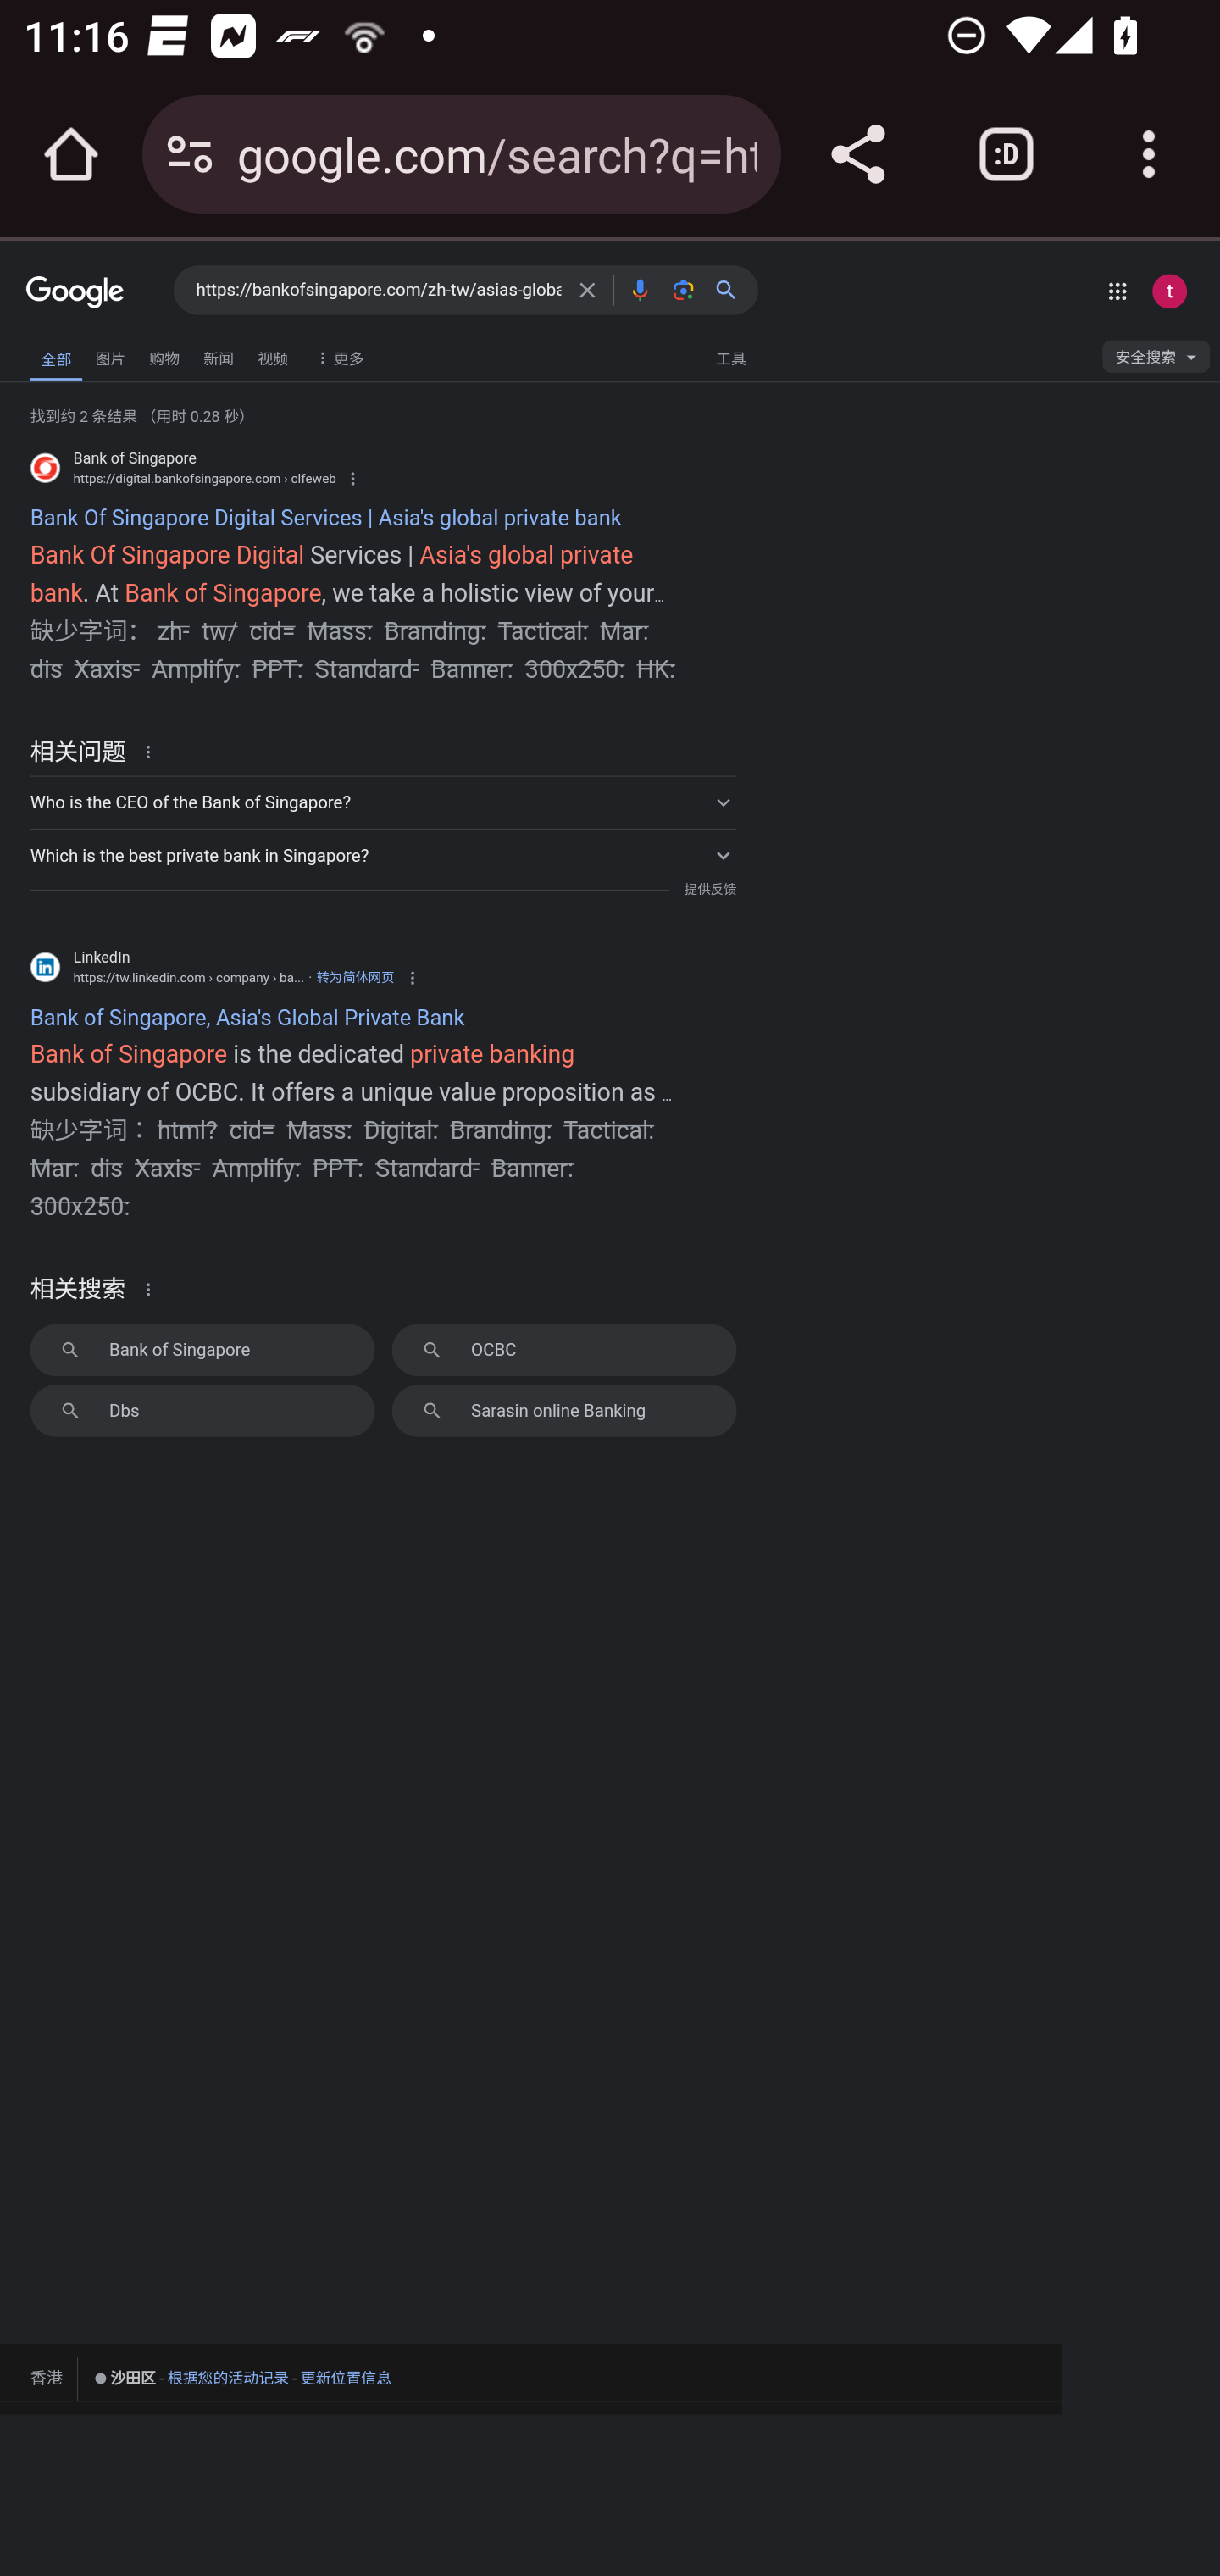  I want to click on 视频, so click(273, 355).